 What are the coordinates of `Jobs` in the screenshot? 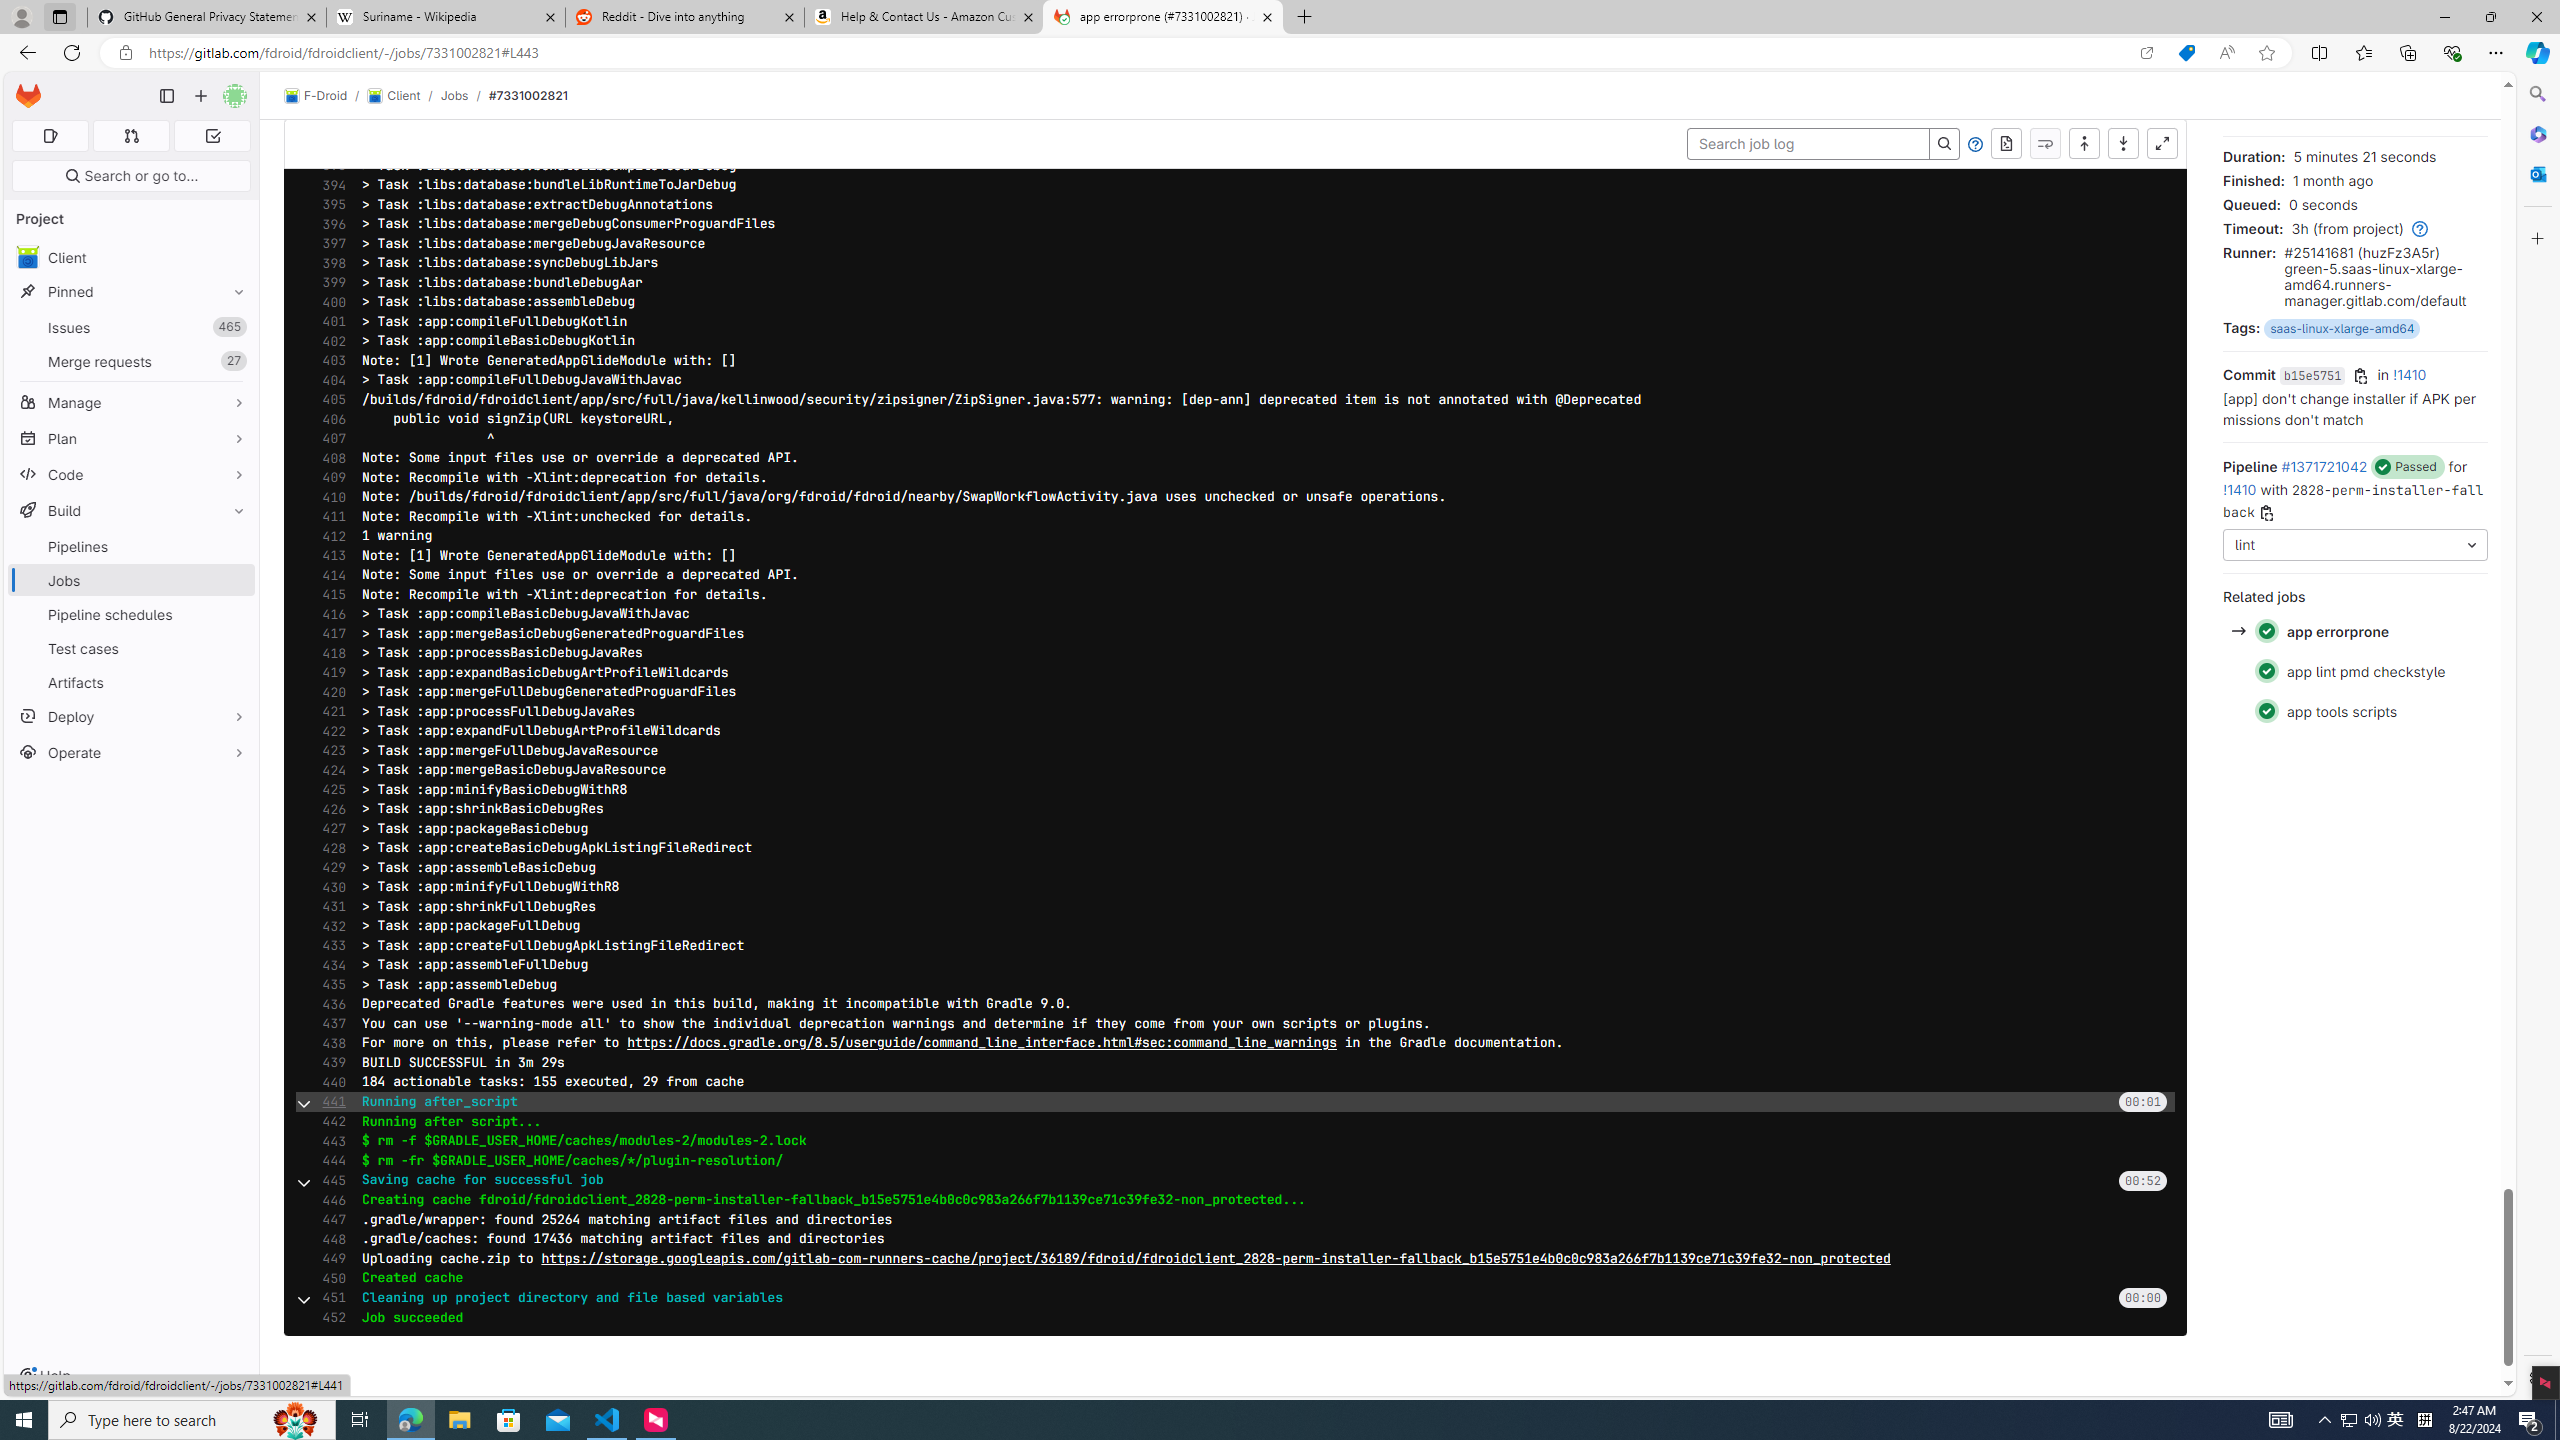 It's located at (132, 580).